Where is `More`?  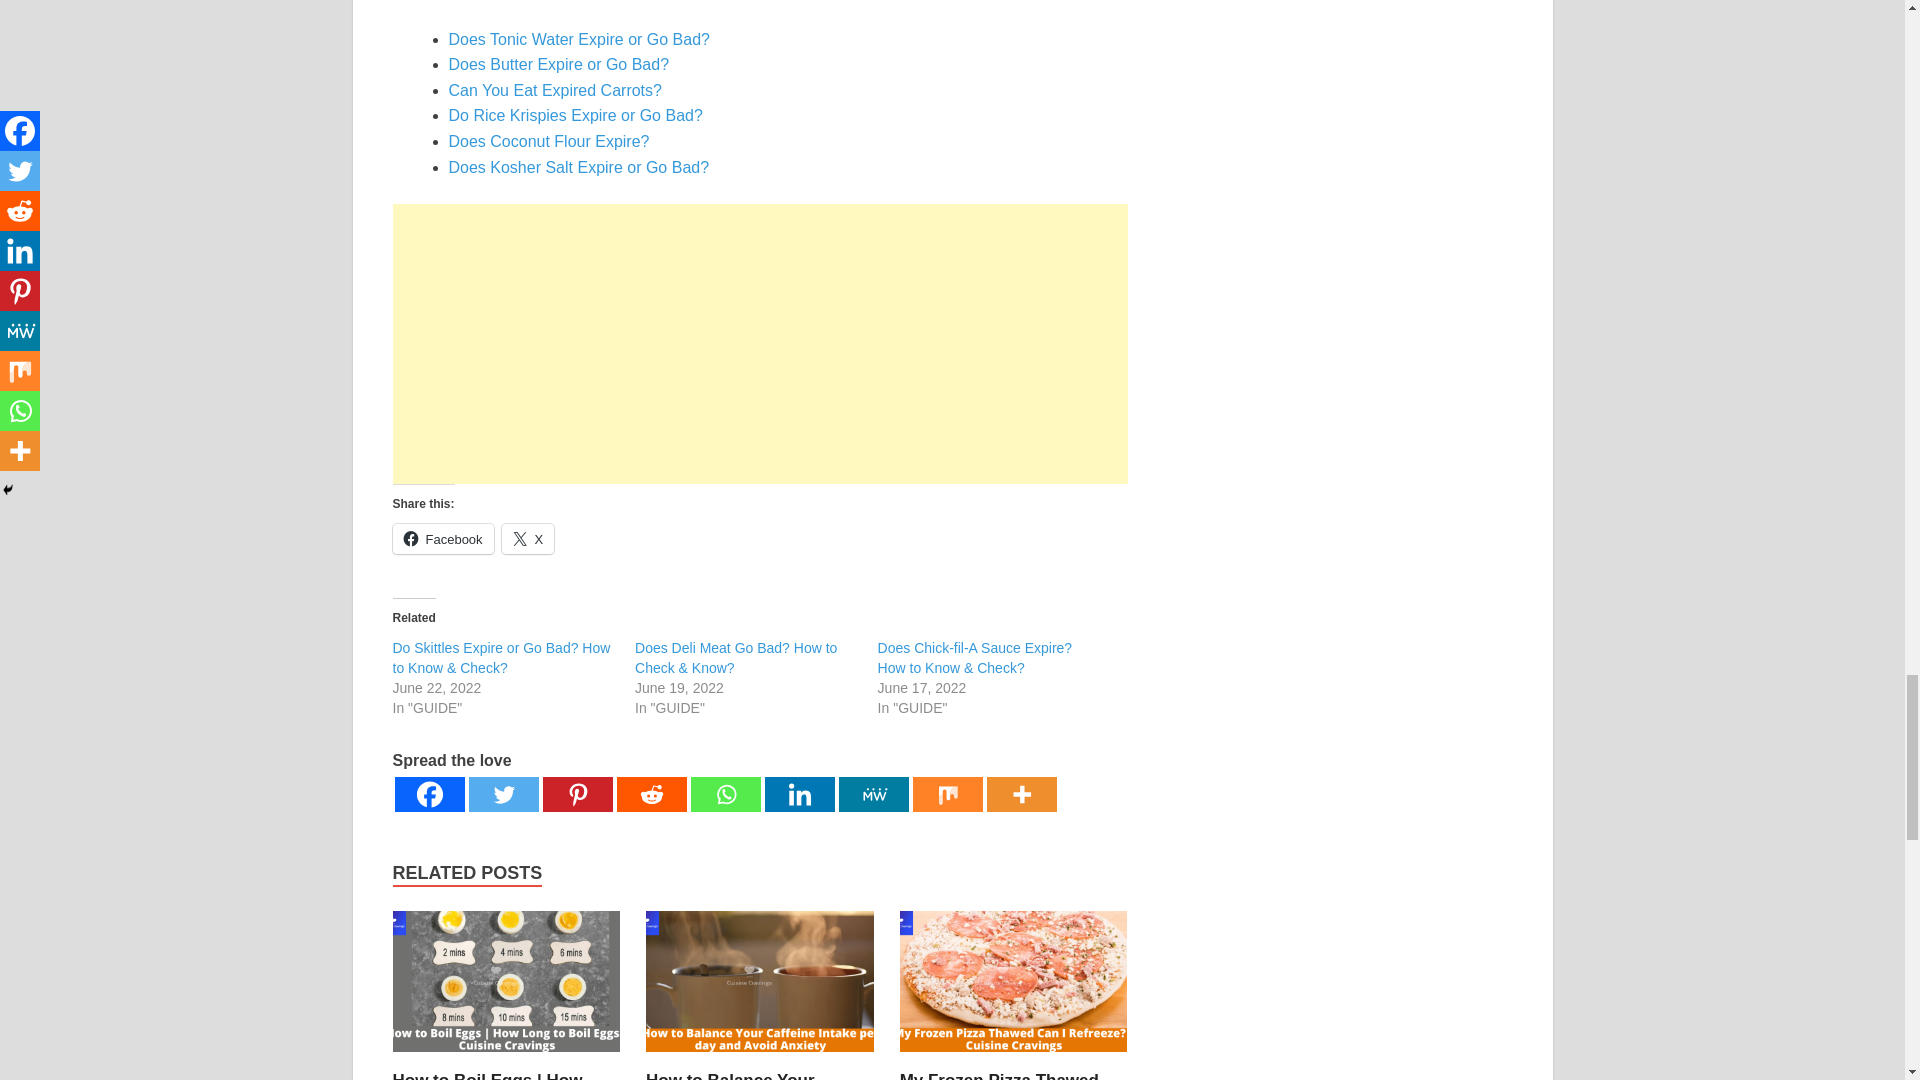
More is located at coordinates (1021, 794).